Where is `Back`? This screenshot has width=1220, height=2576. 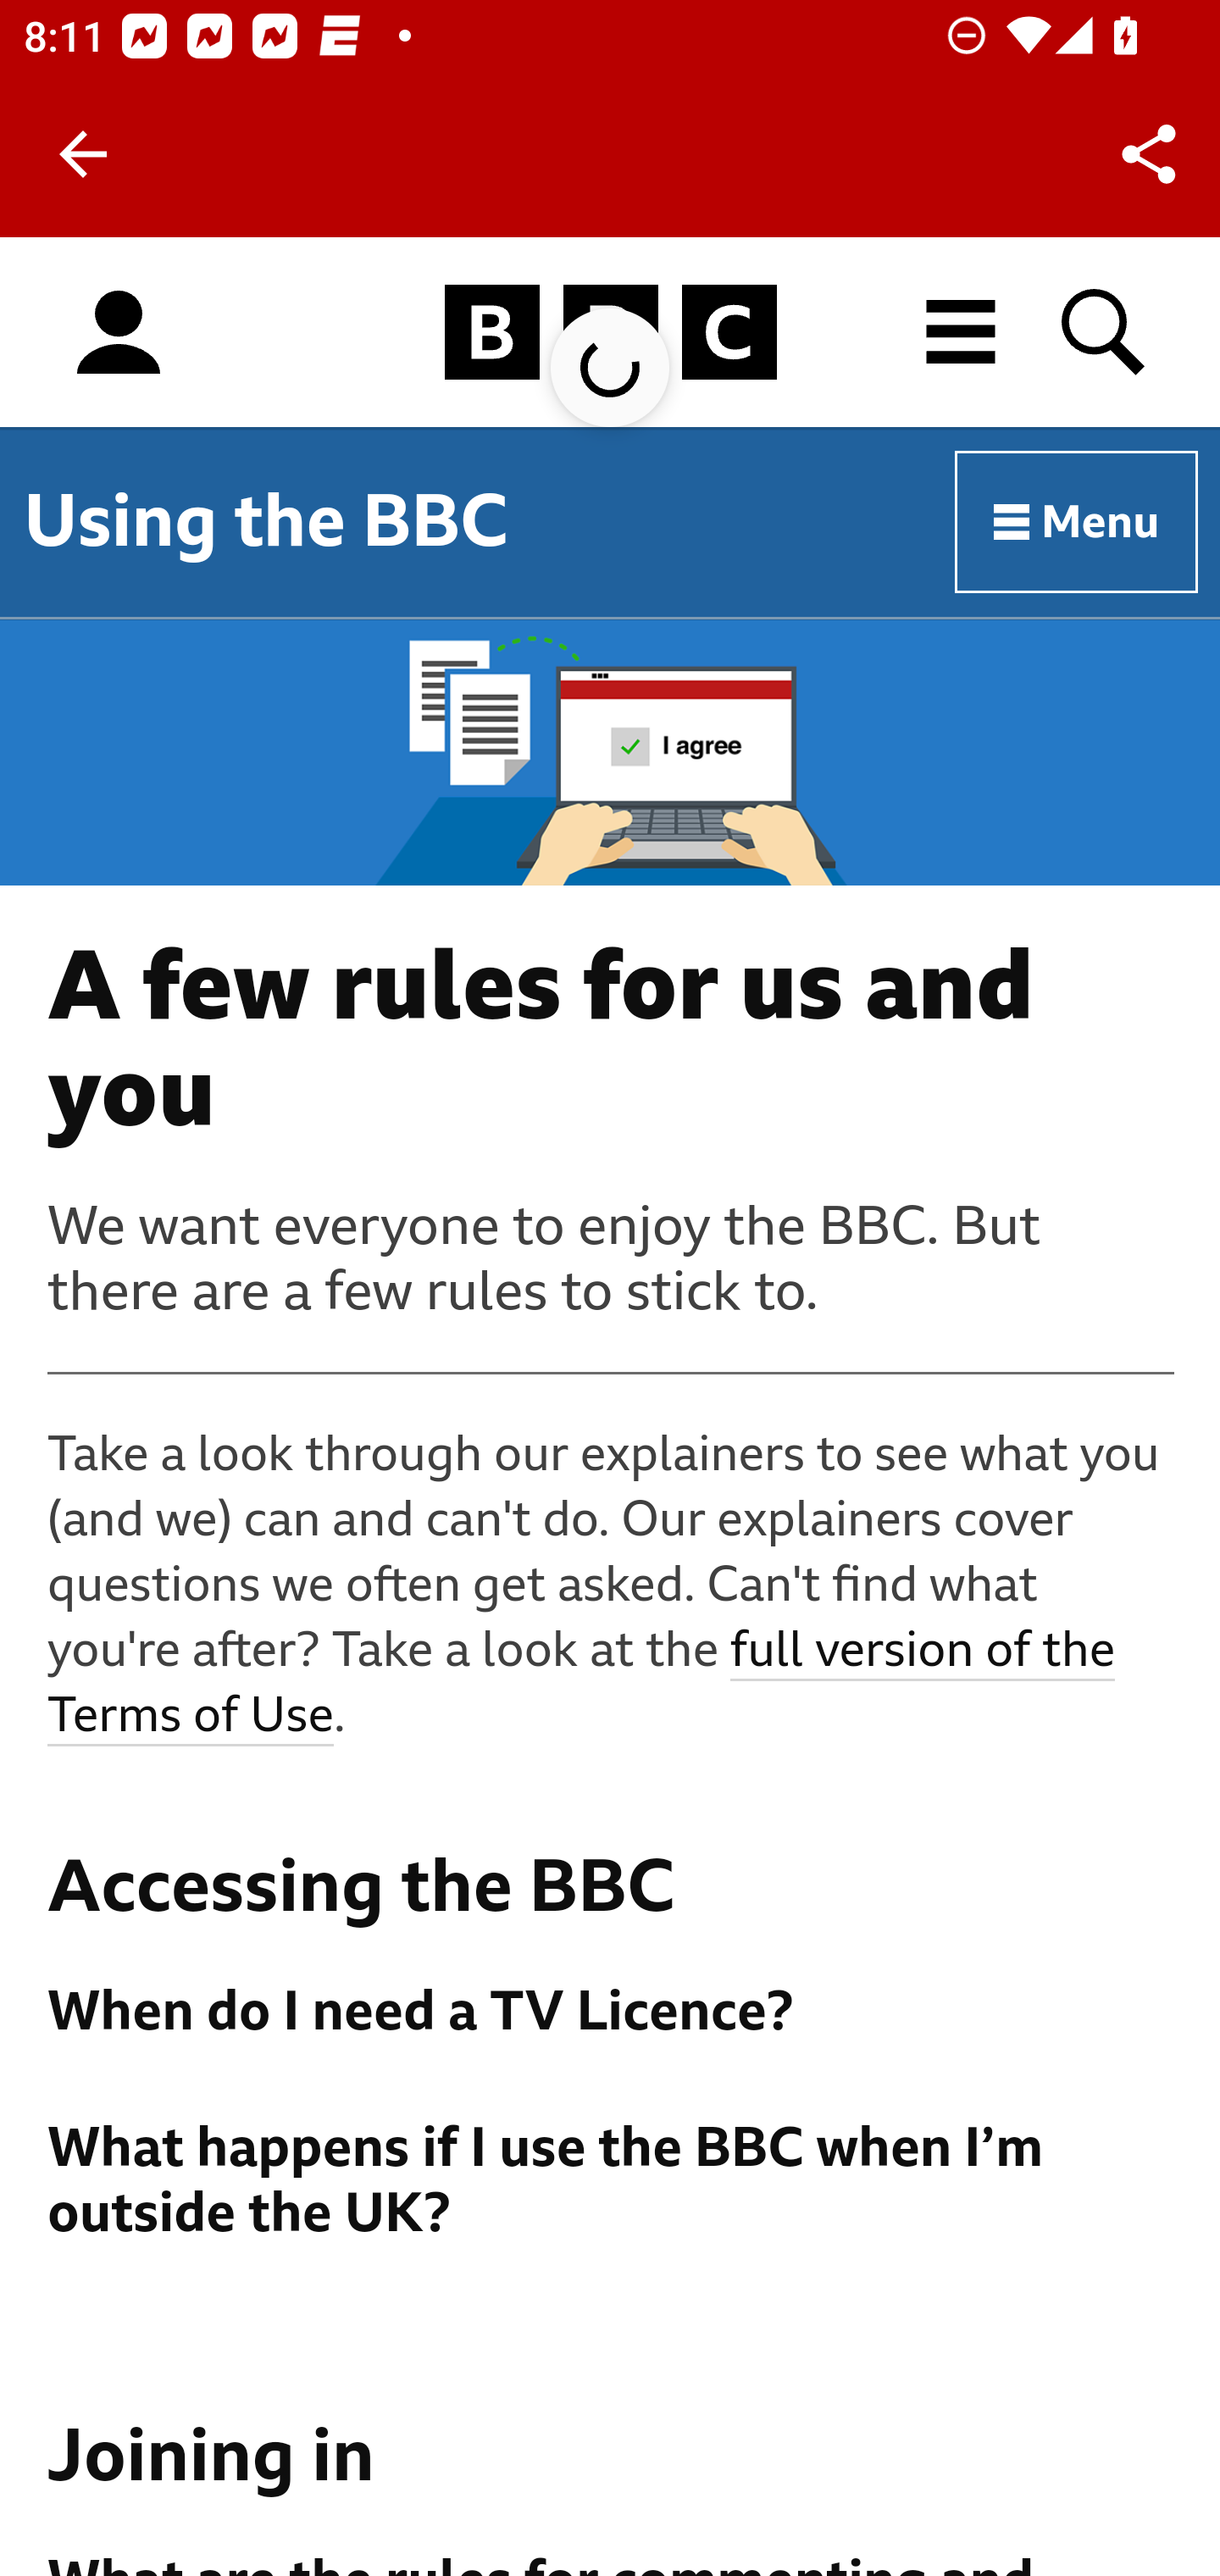 Back is located at coordinates (83, 154).